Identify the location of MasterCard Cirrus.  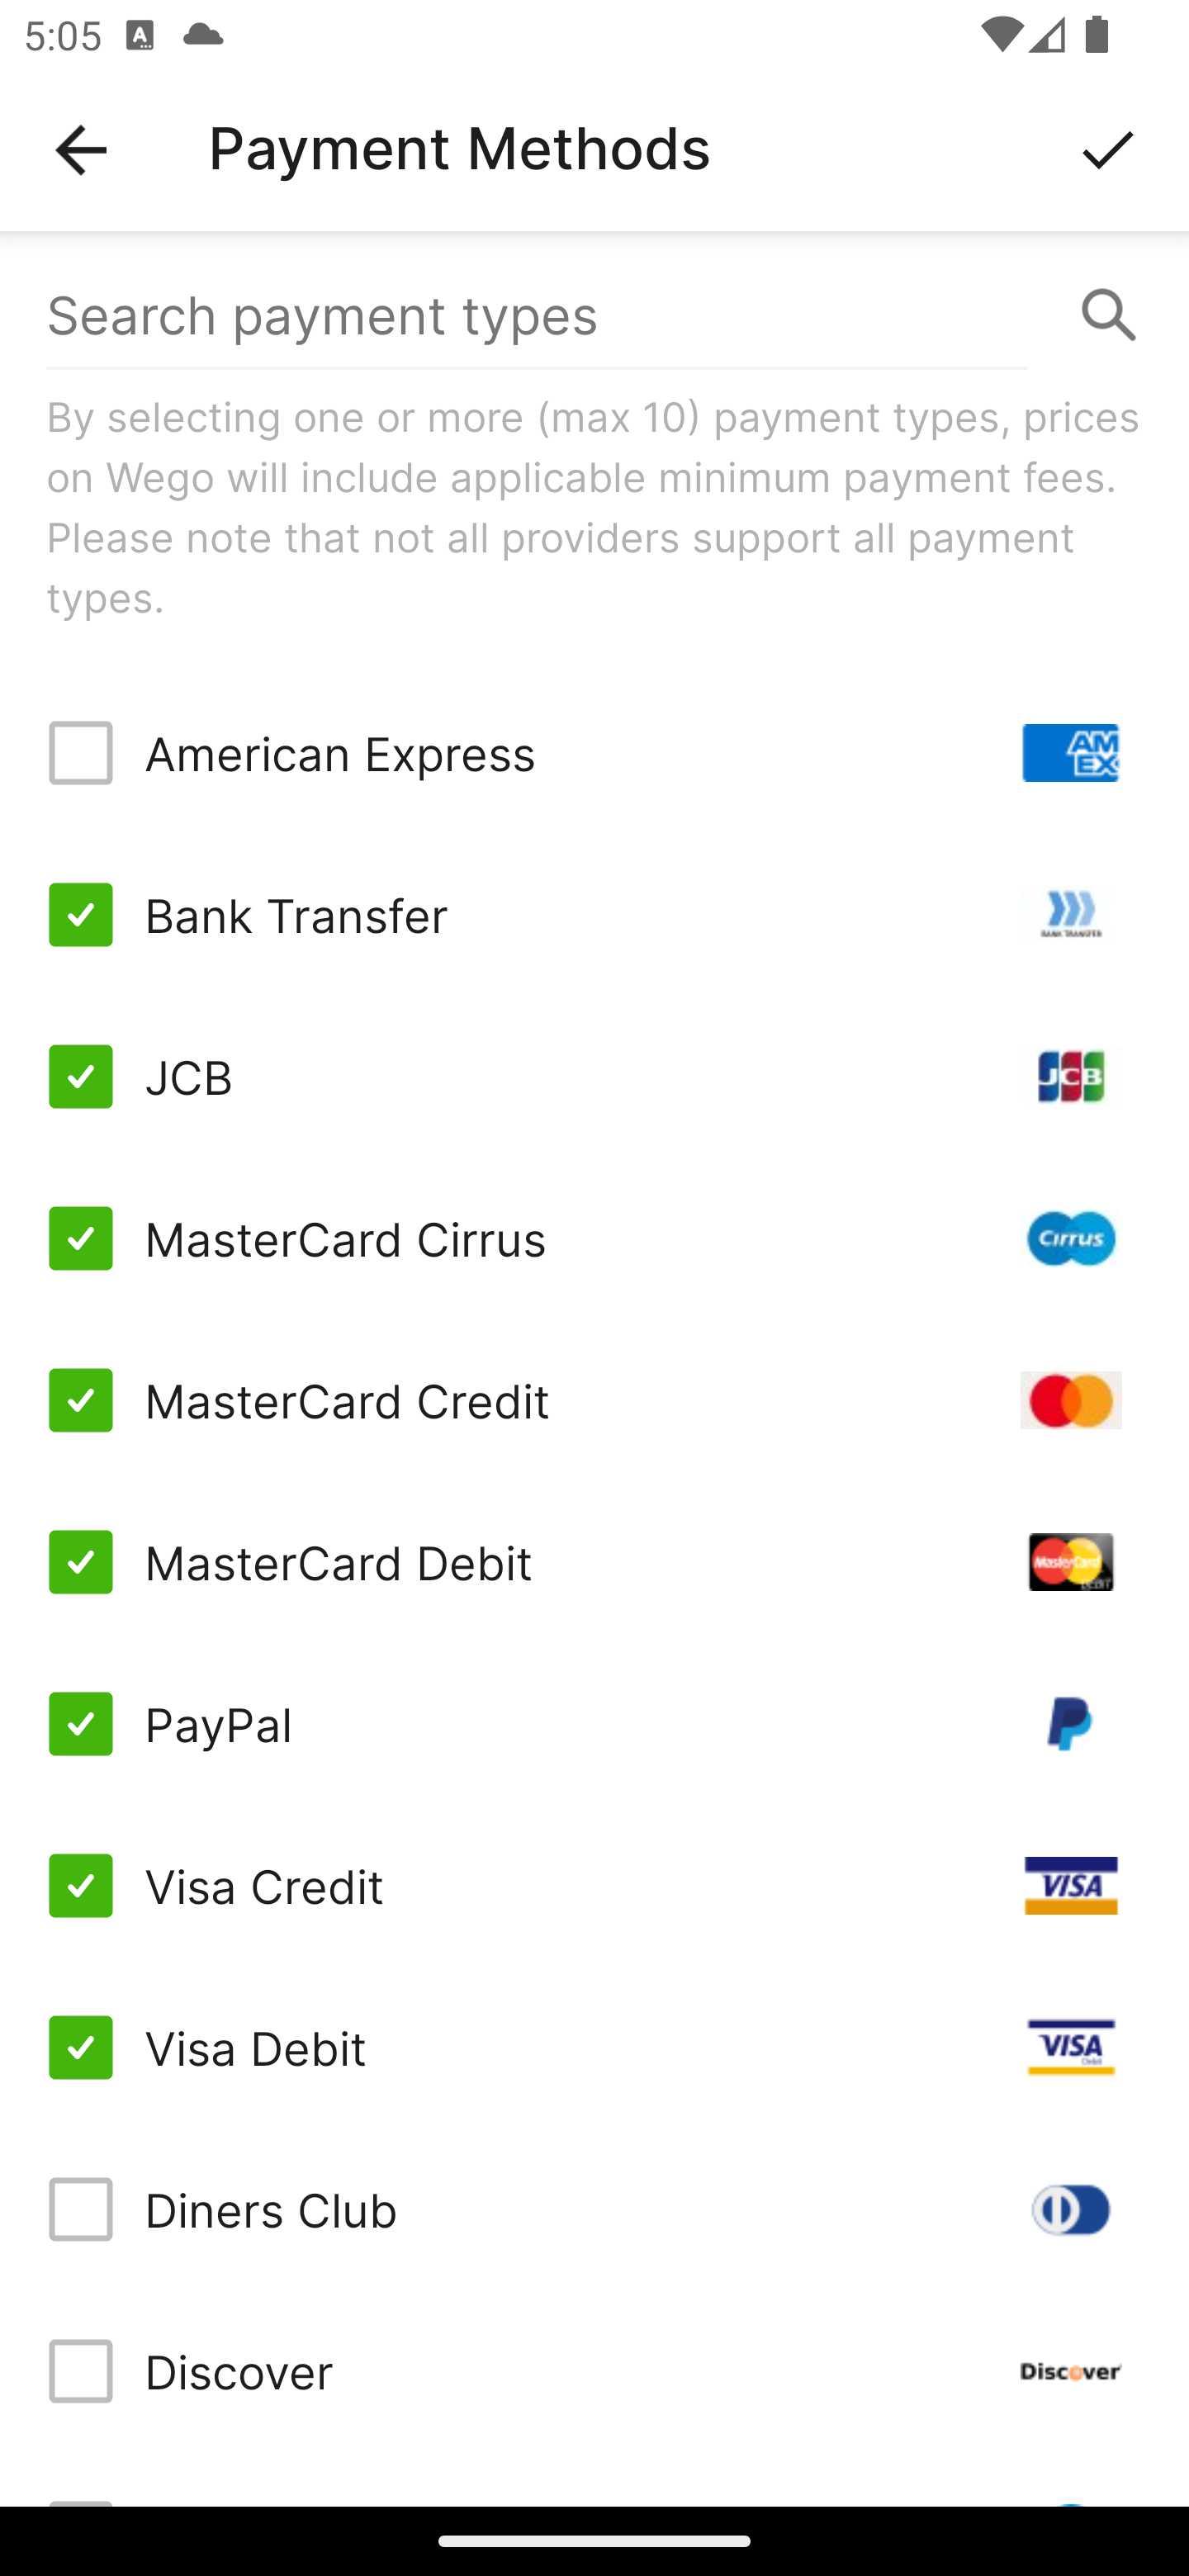
(594, 1237).